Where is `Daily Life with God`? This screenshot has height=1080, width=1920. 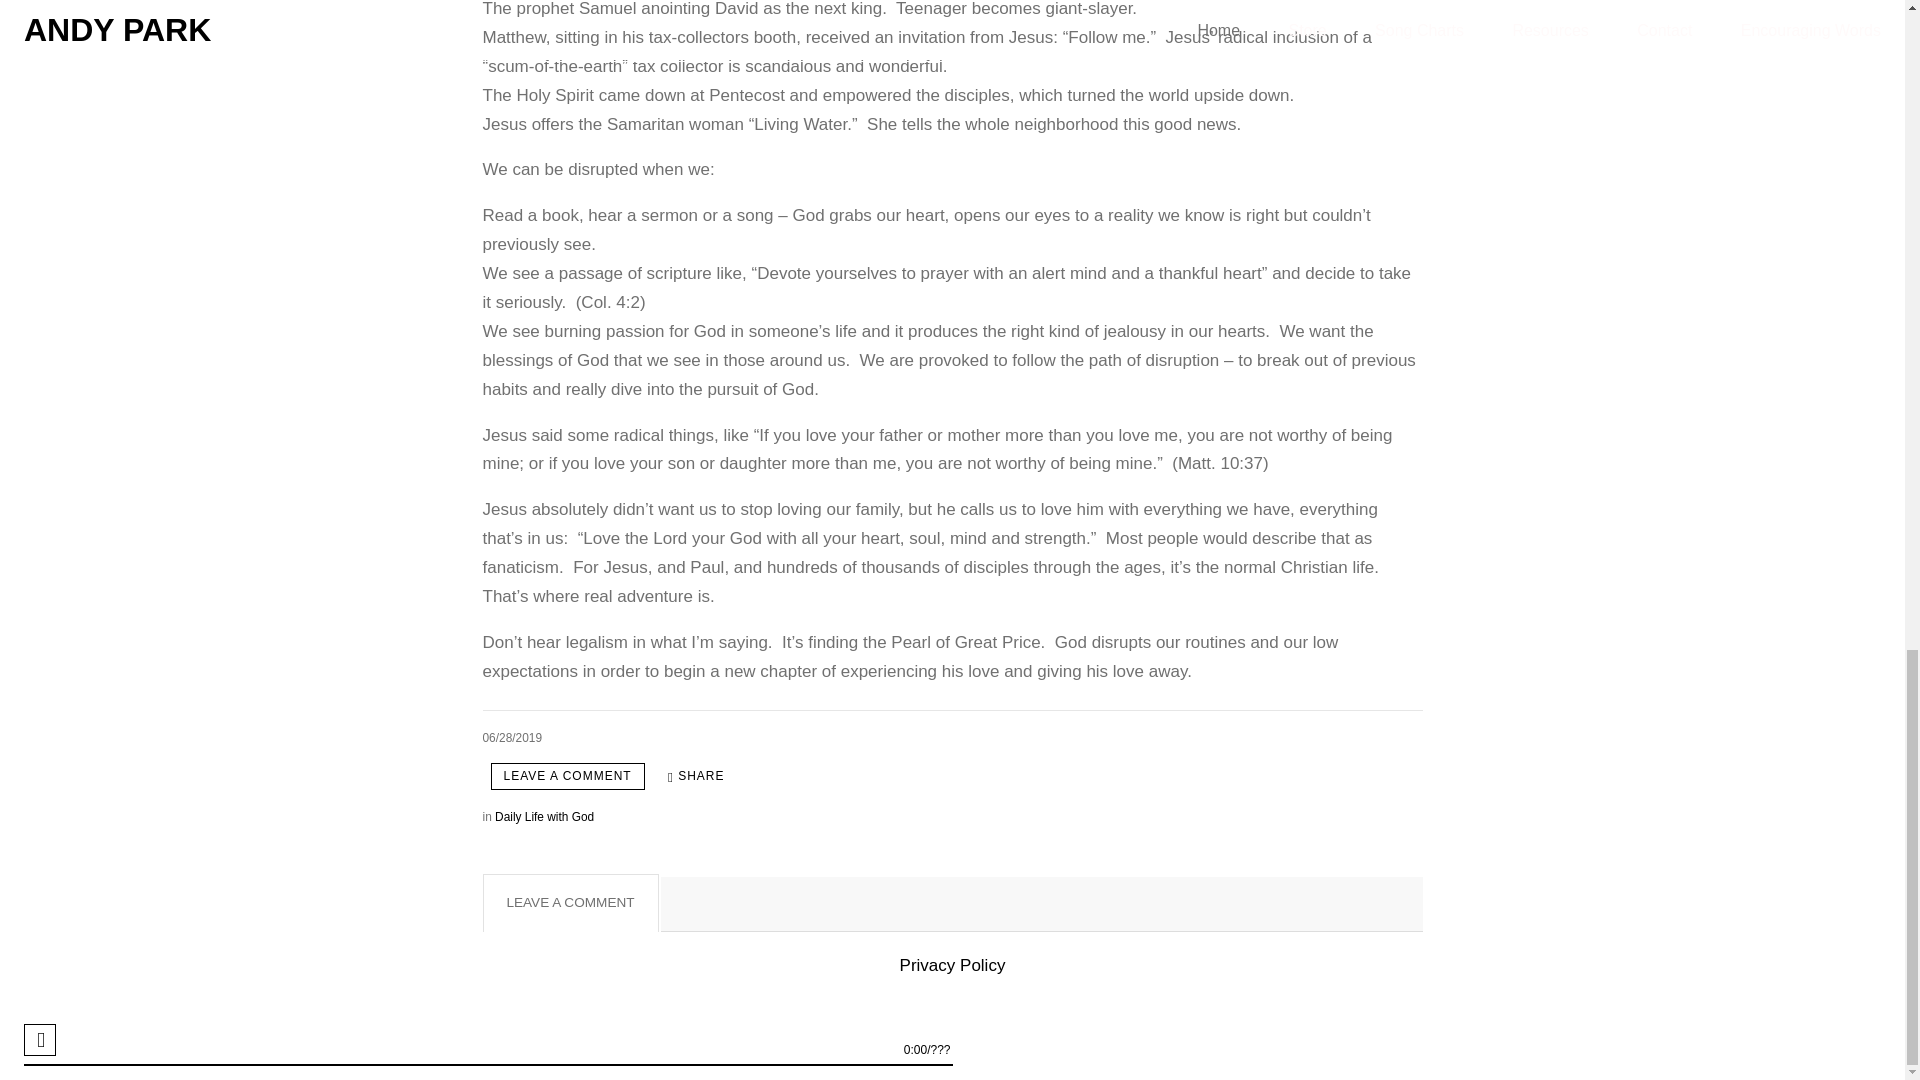 Daily Life with God is located at coordinates (544, 817).